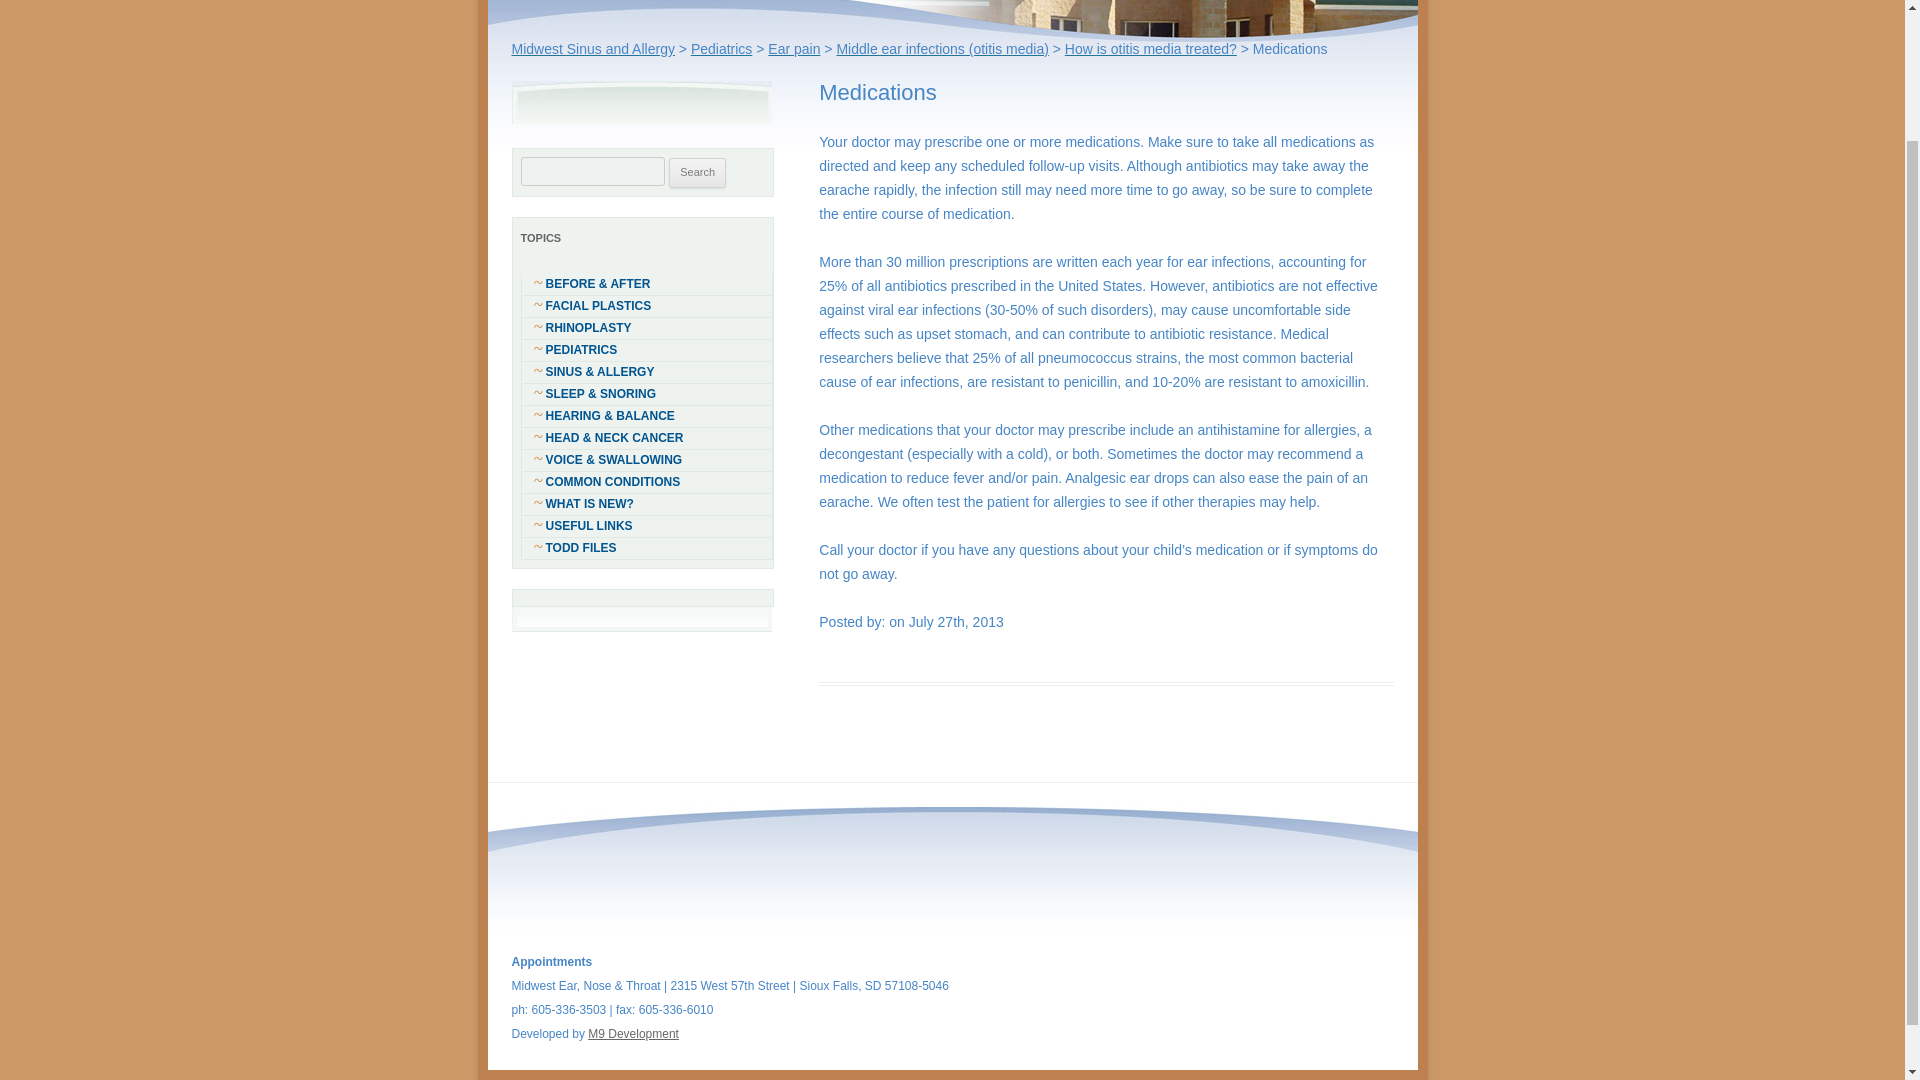  Describe the element at coordinates (1150, 49) in the screenshot. I see `Go to How is otitis media treated?.` at that location.